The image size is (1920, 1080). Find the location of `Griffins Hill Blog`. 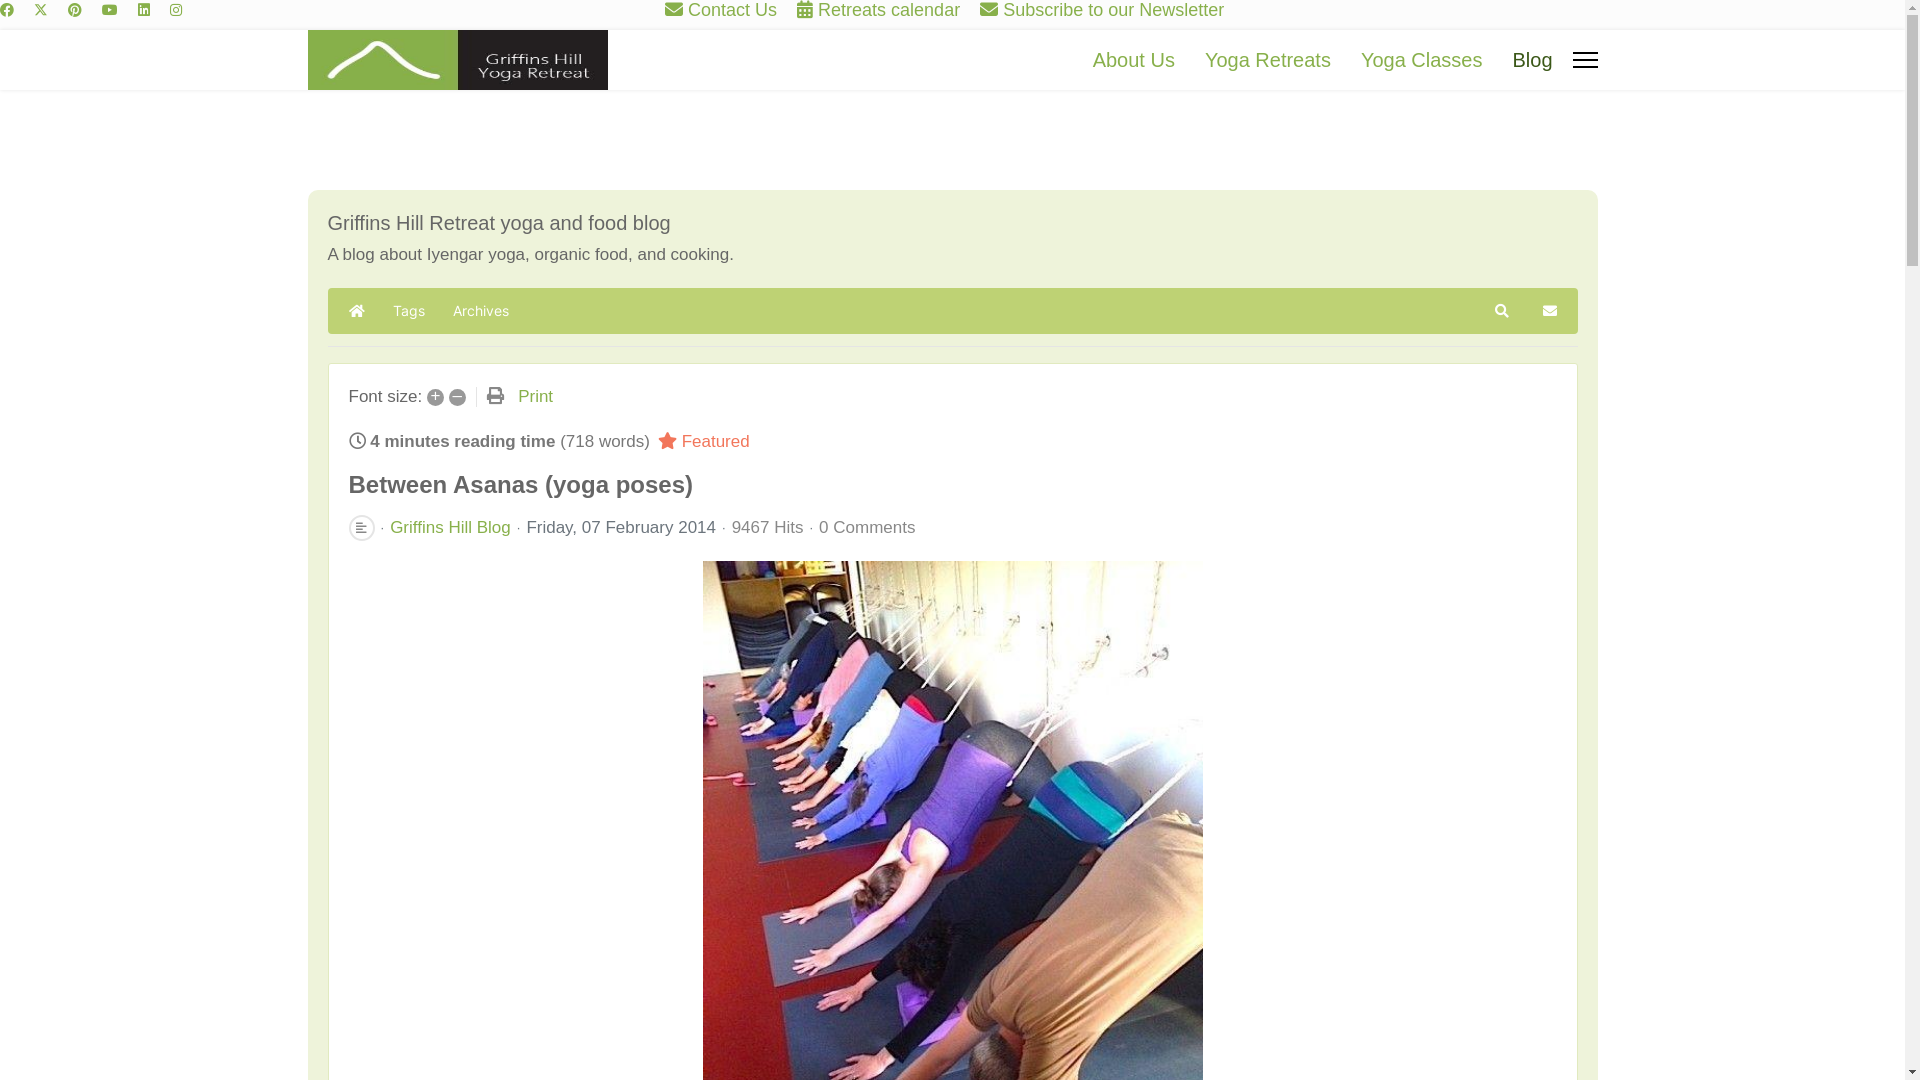

Griffins Hill Blog is located at coordinates (450, 528).